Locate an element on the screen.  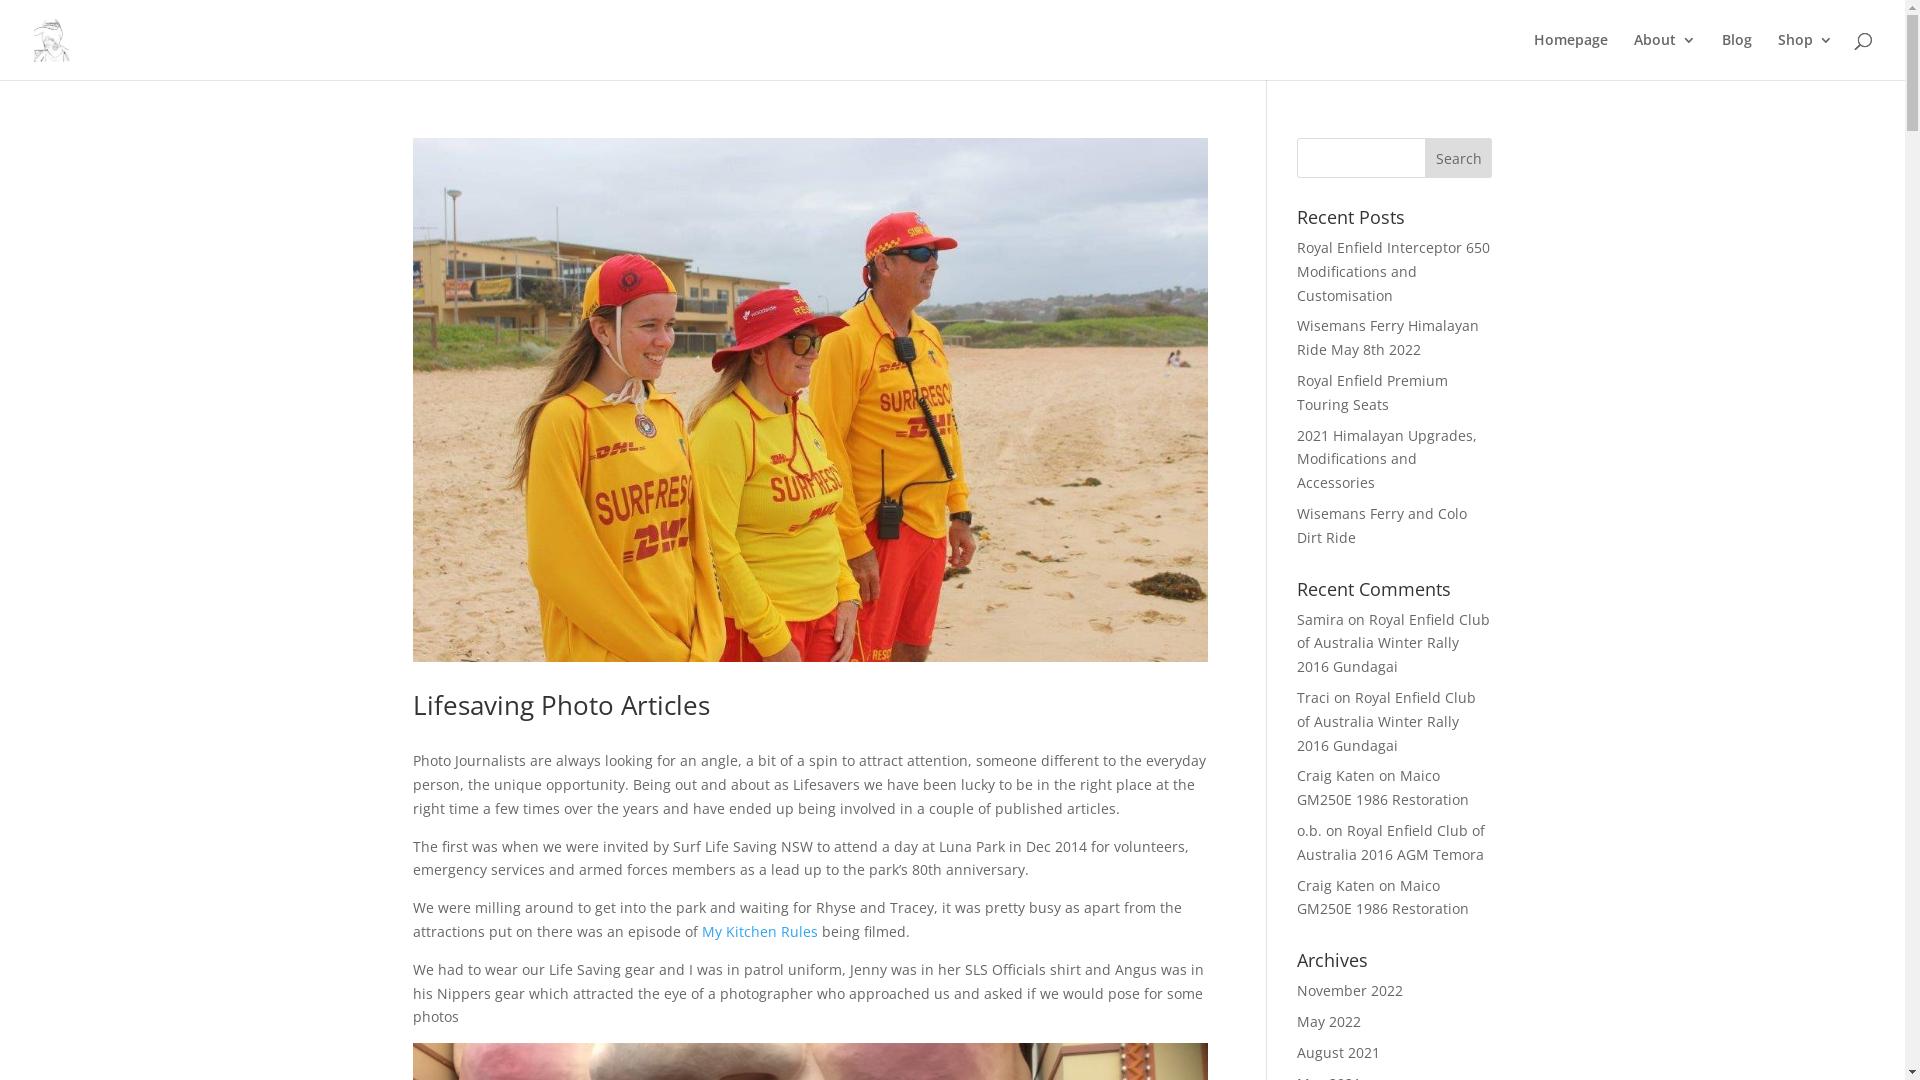
November 2022 is located at coordinates (1350, 990).